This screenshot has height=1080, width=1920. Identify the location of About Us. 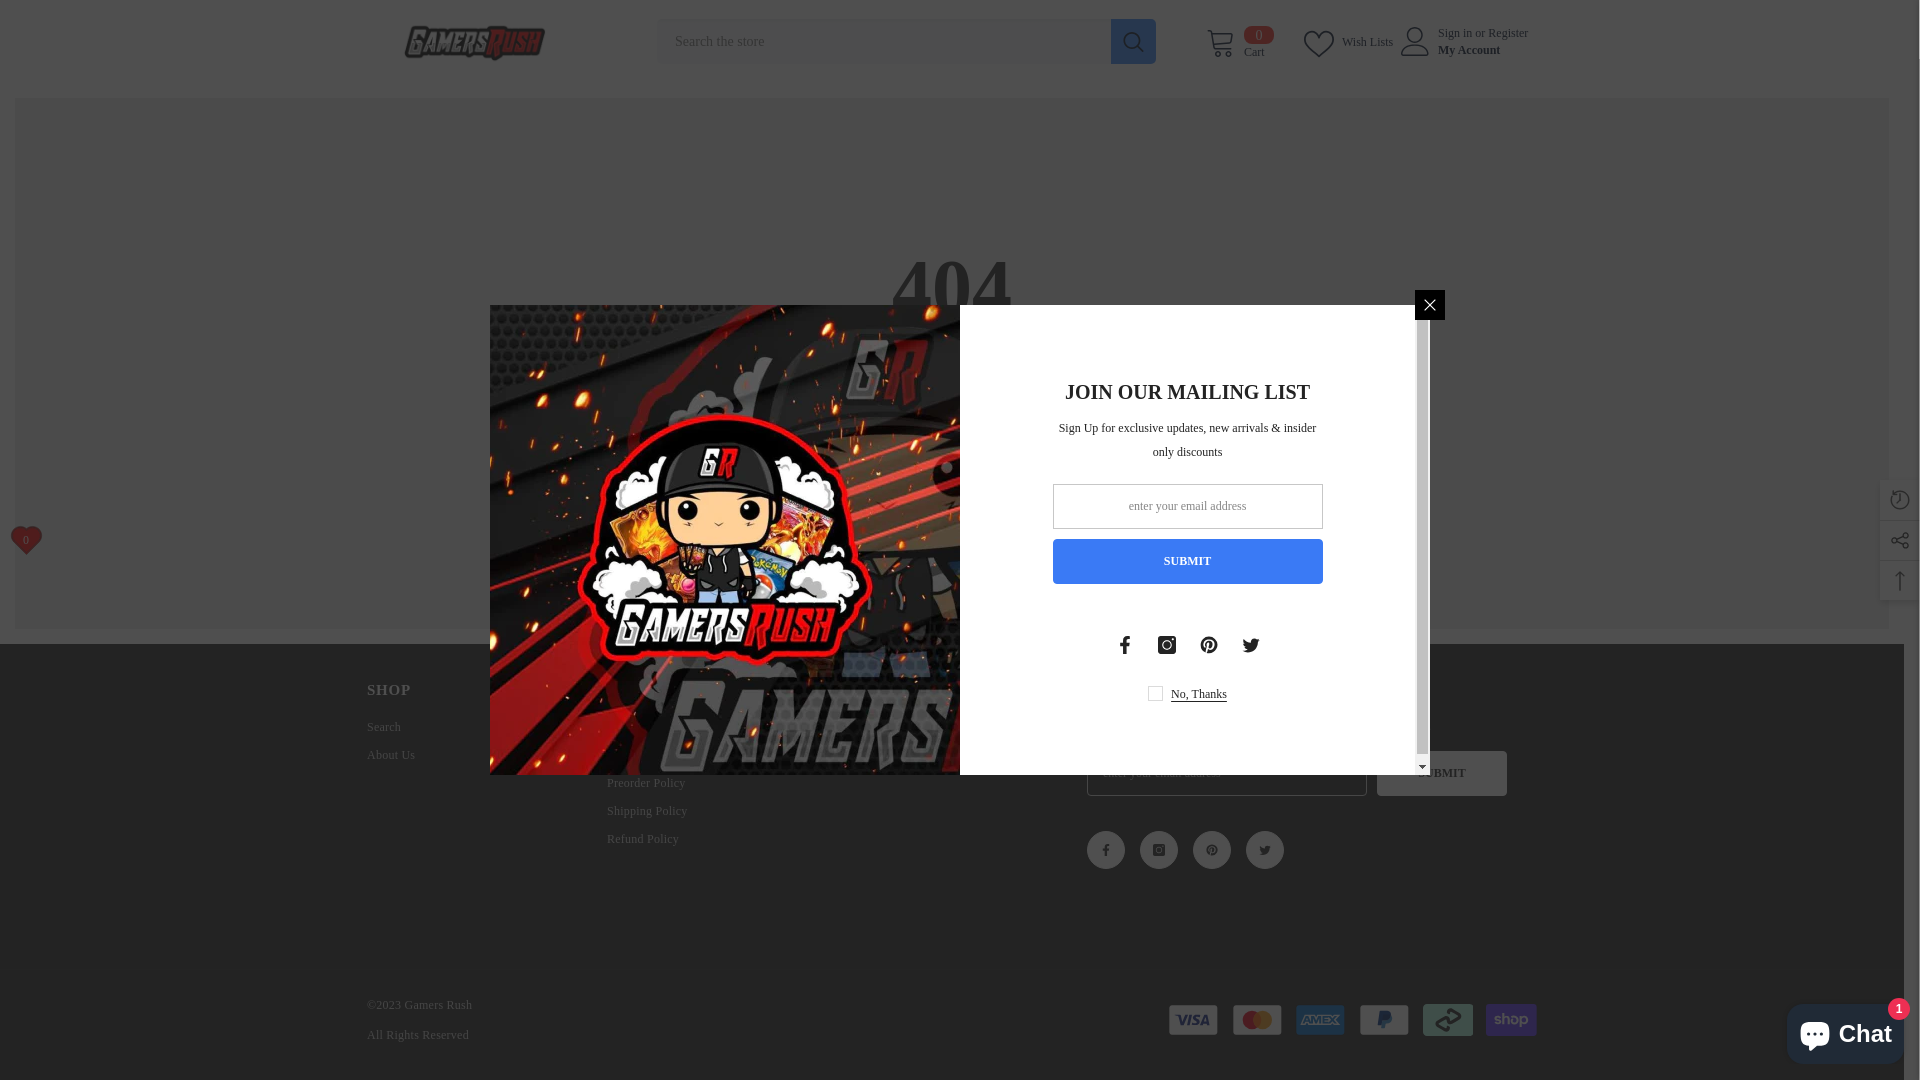
(391, 755).